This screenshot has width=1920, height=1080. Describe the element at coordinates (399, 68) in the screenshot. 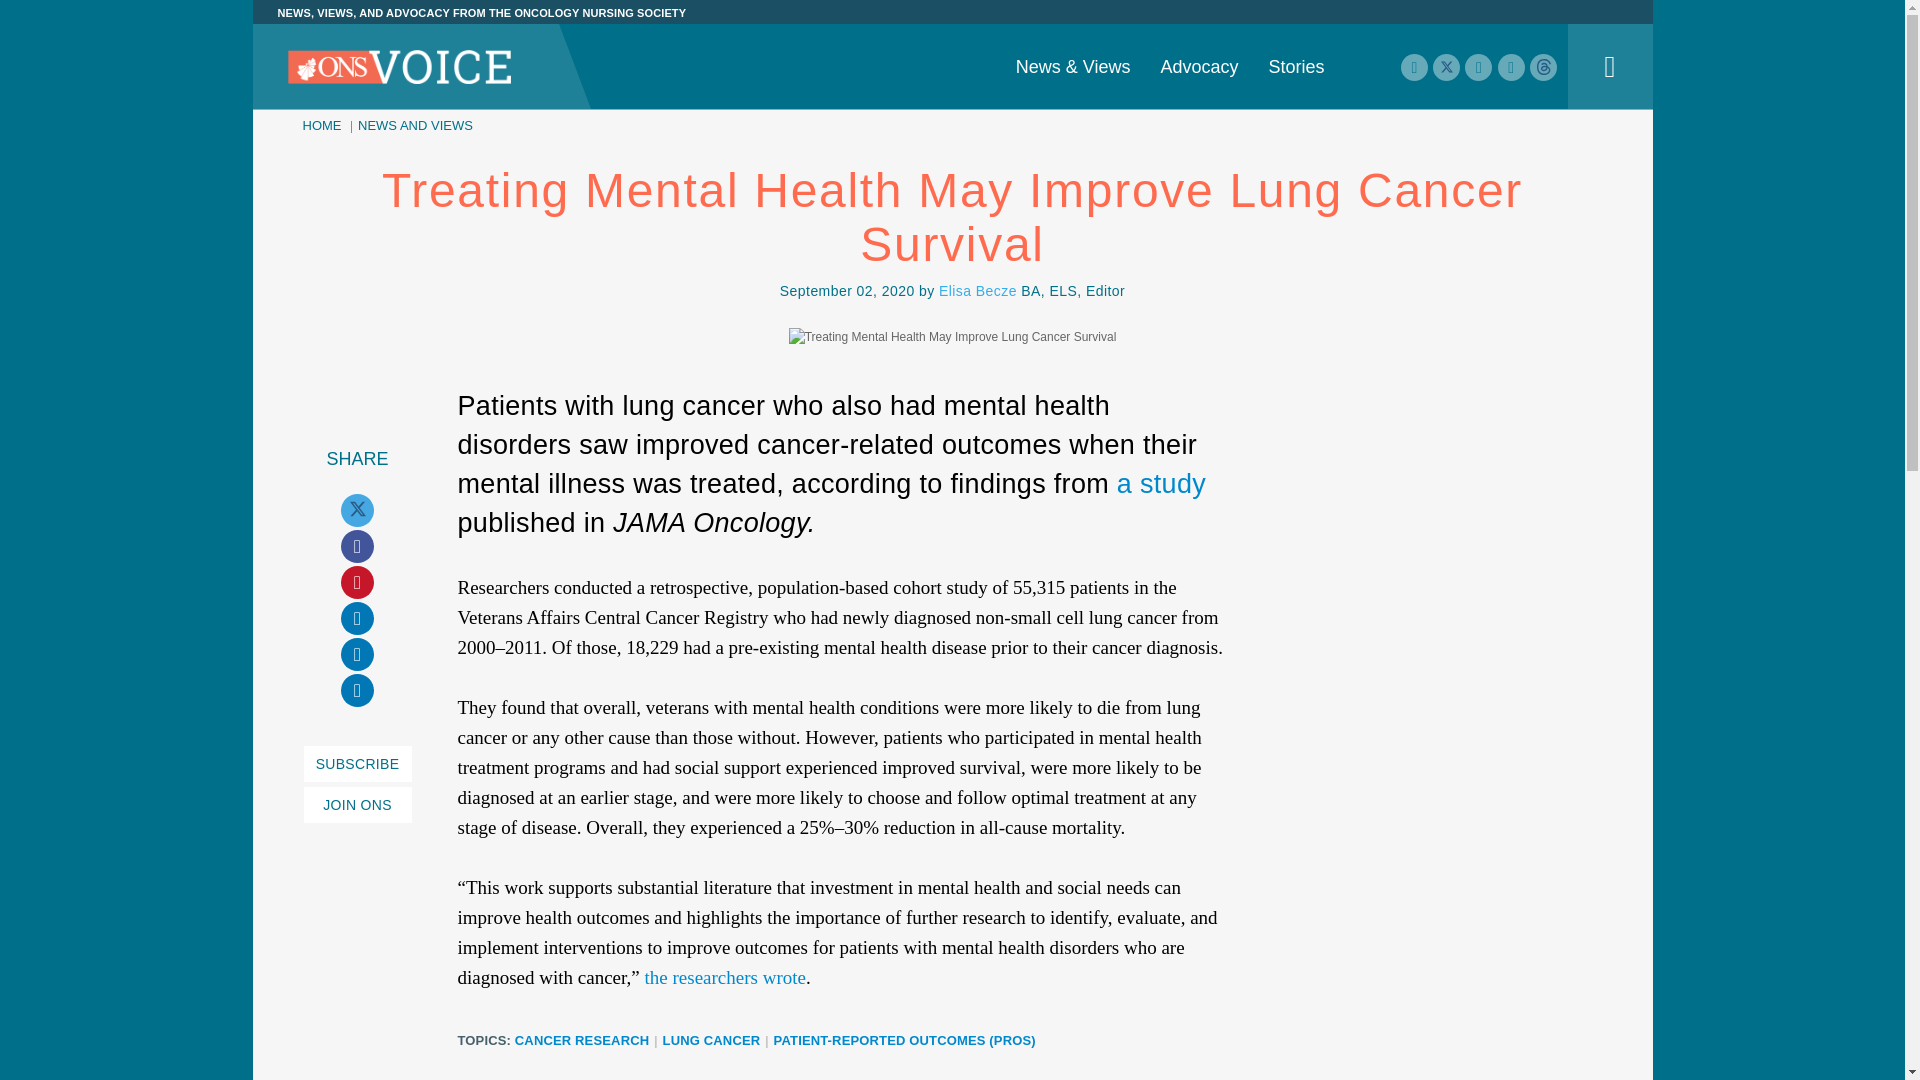

I see `Home` at that location.